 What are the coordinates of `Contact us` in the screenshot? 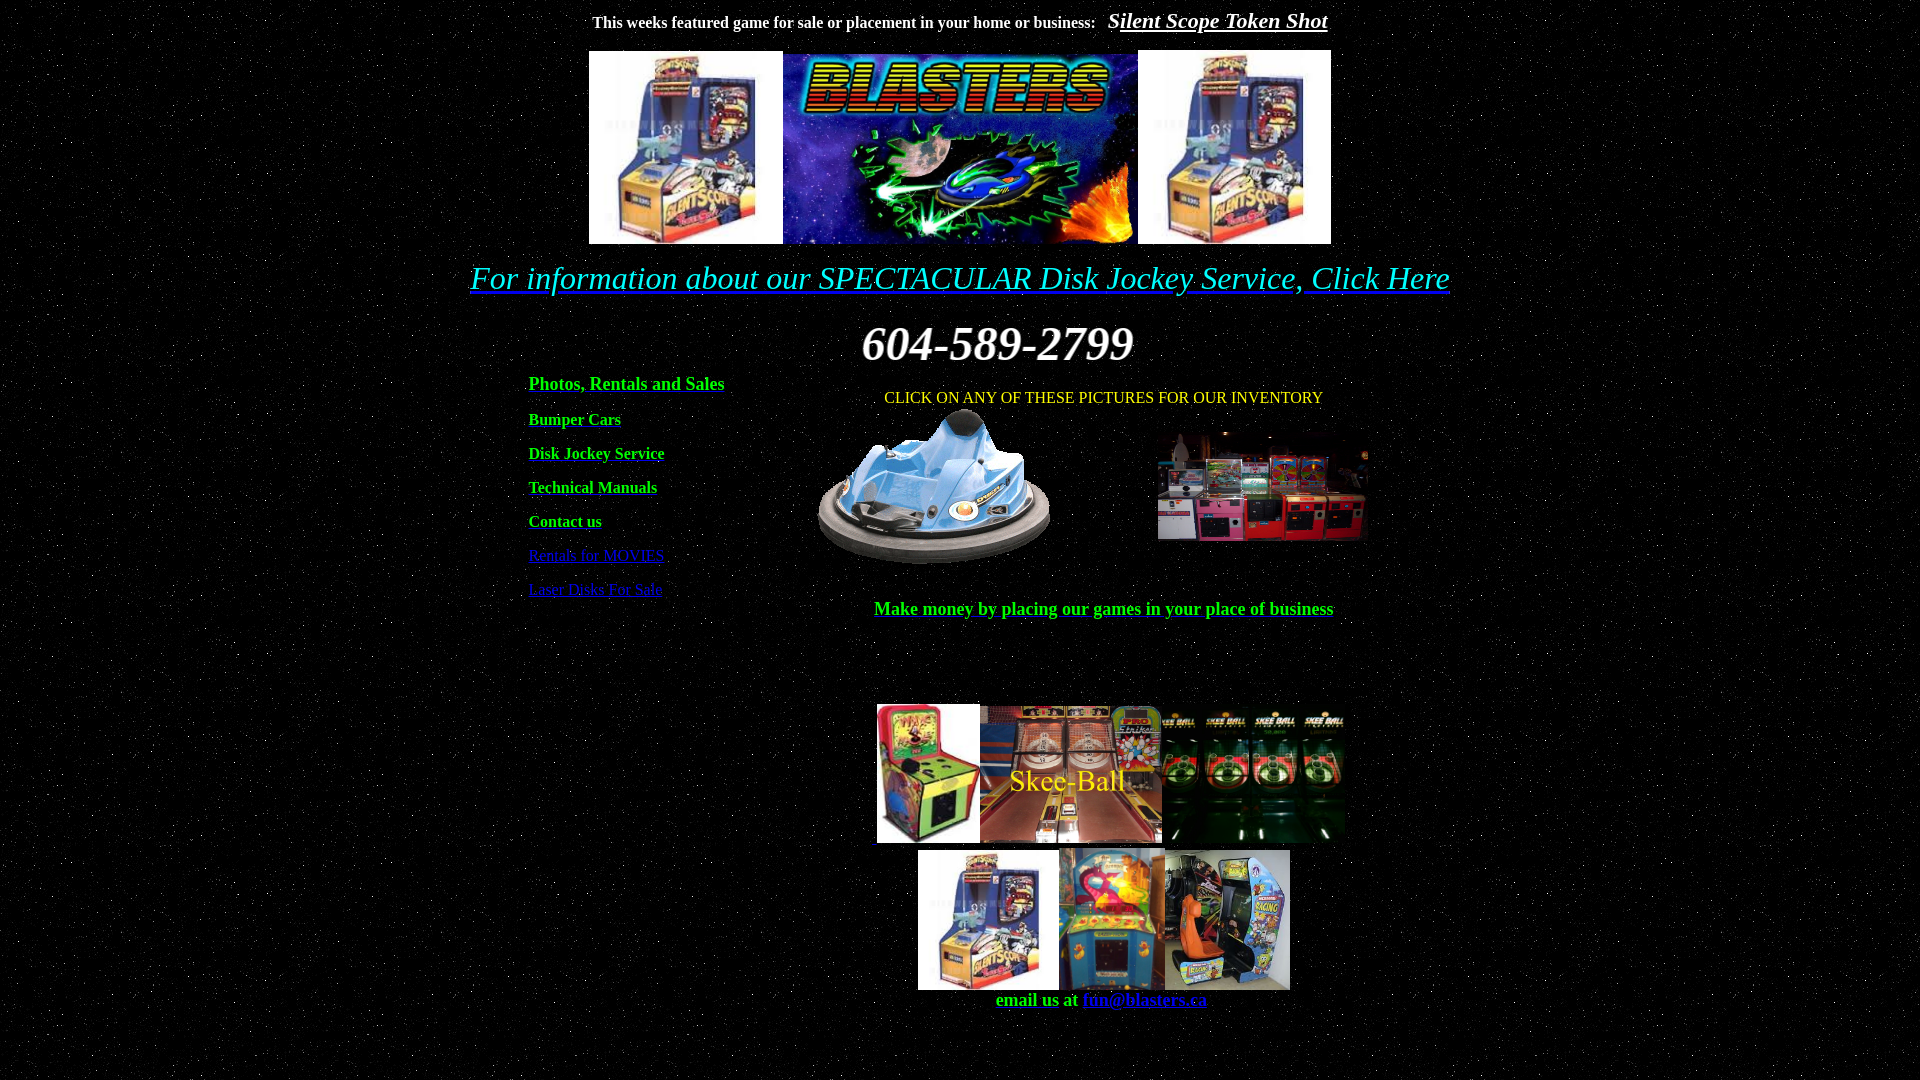 It's located at (564, 522).